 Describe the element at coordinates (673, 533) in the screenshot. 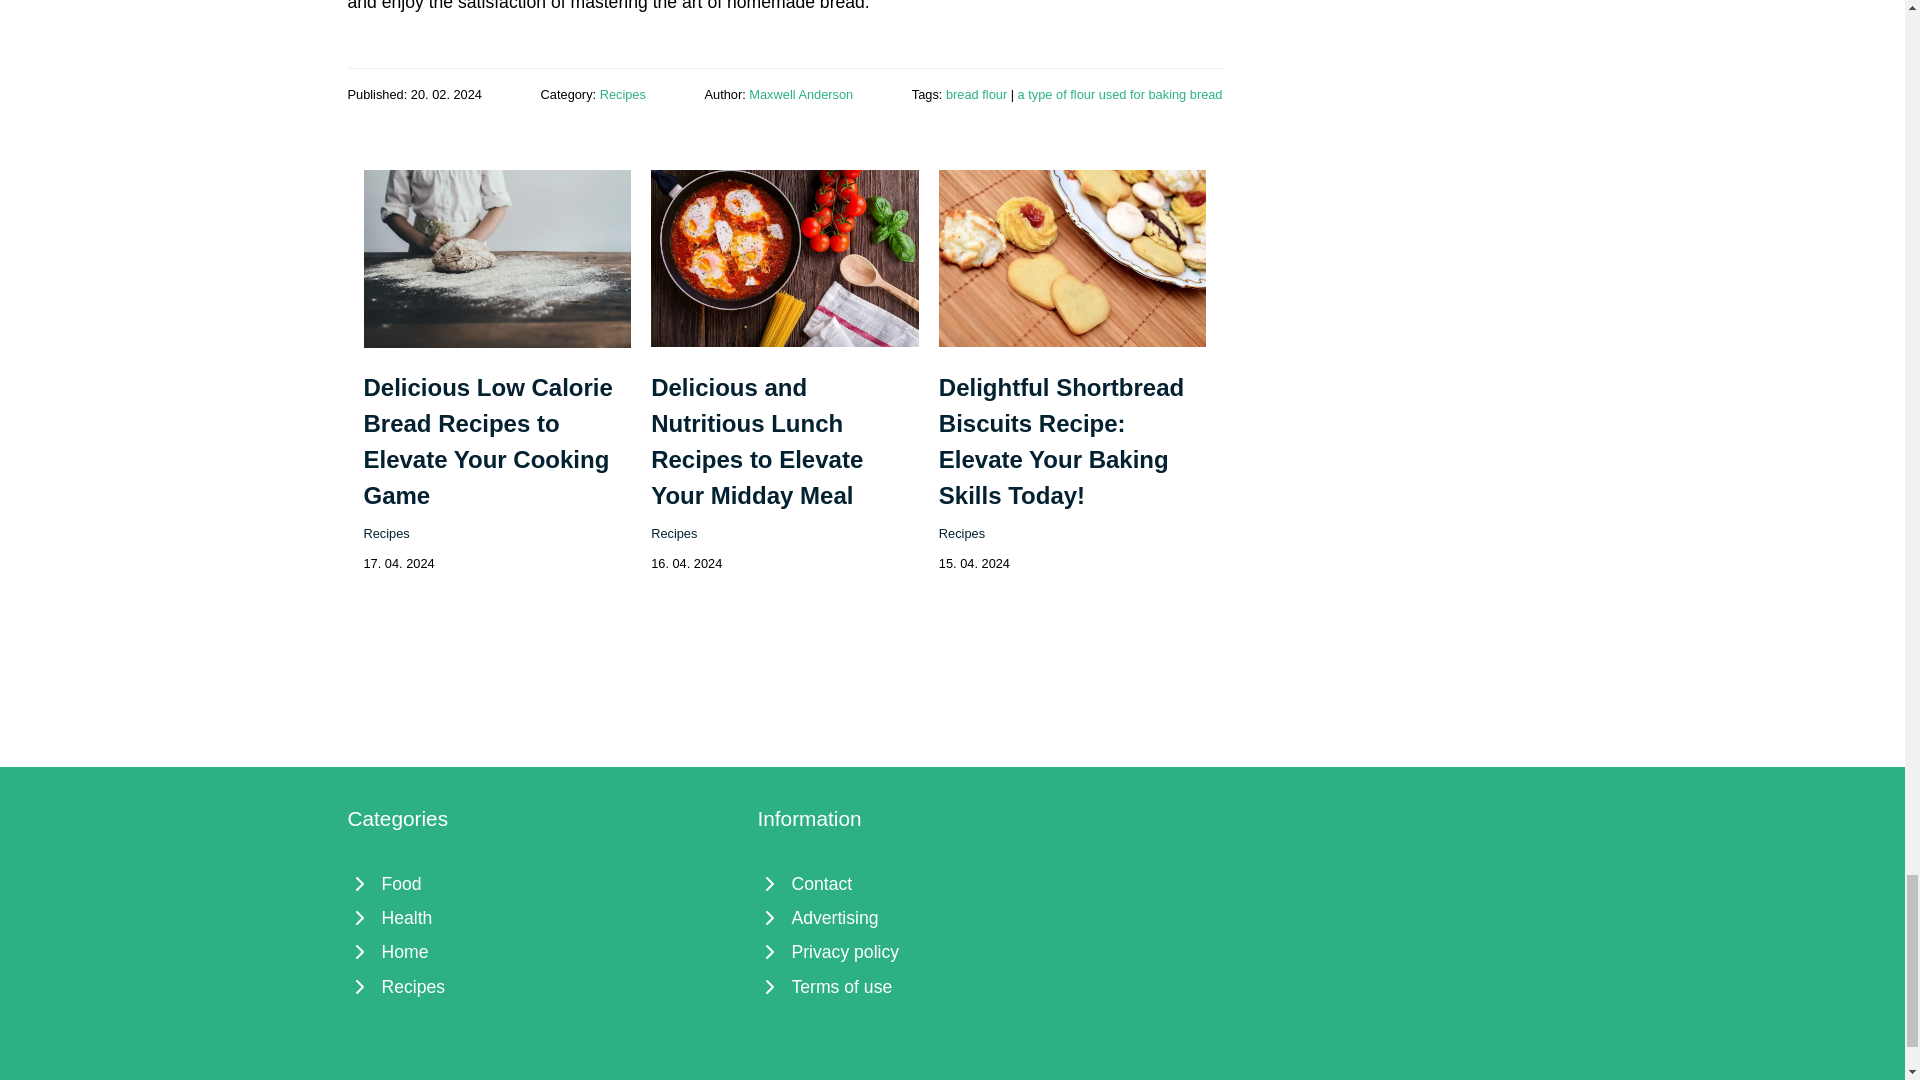

I see `Recipes` at that location.